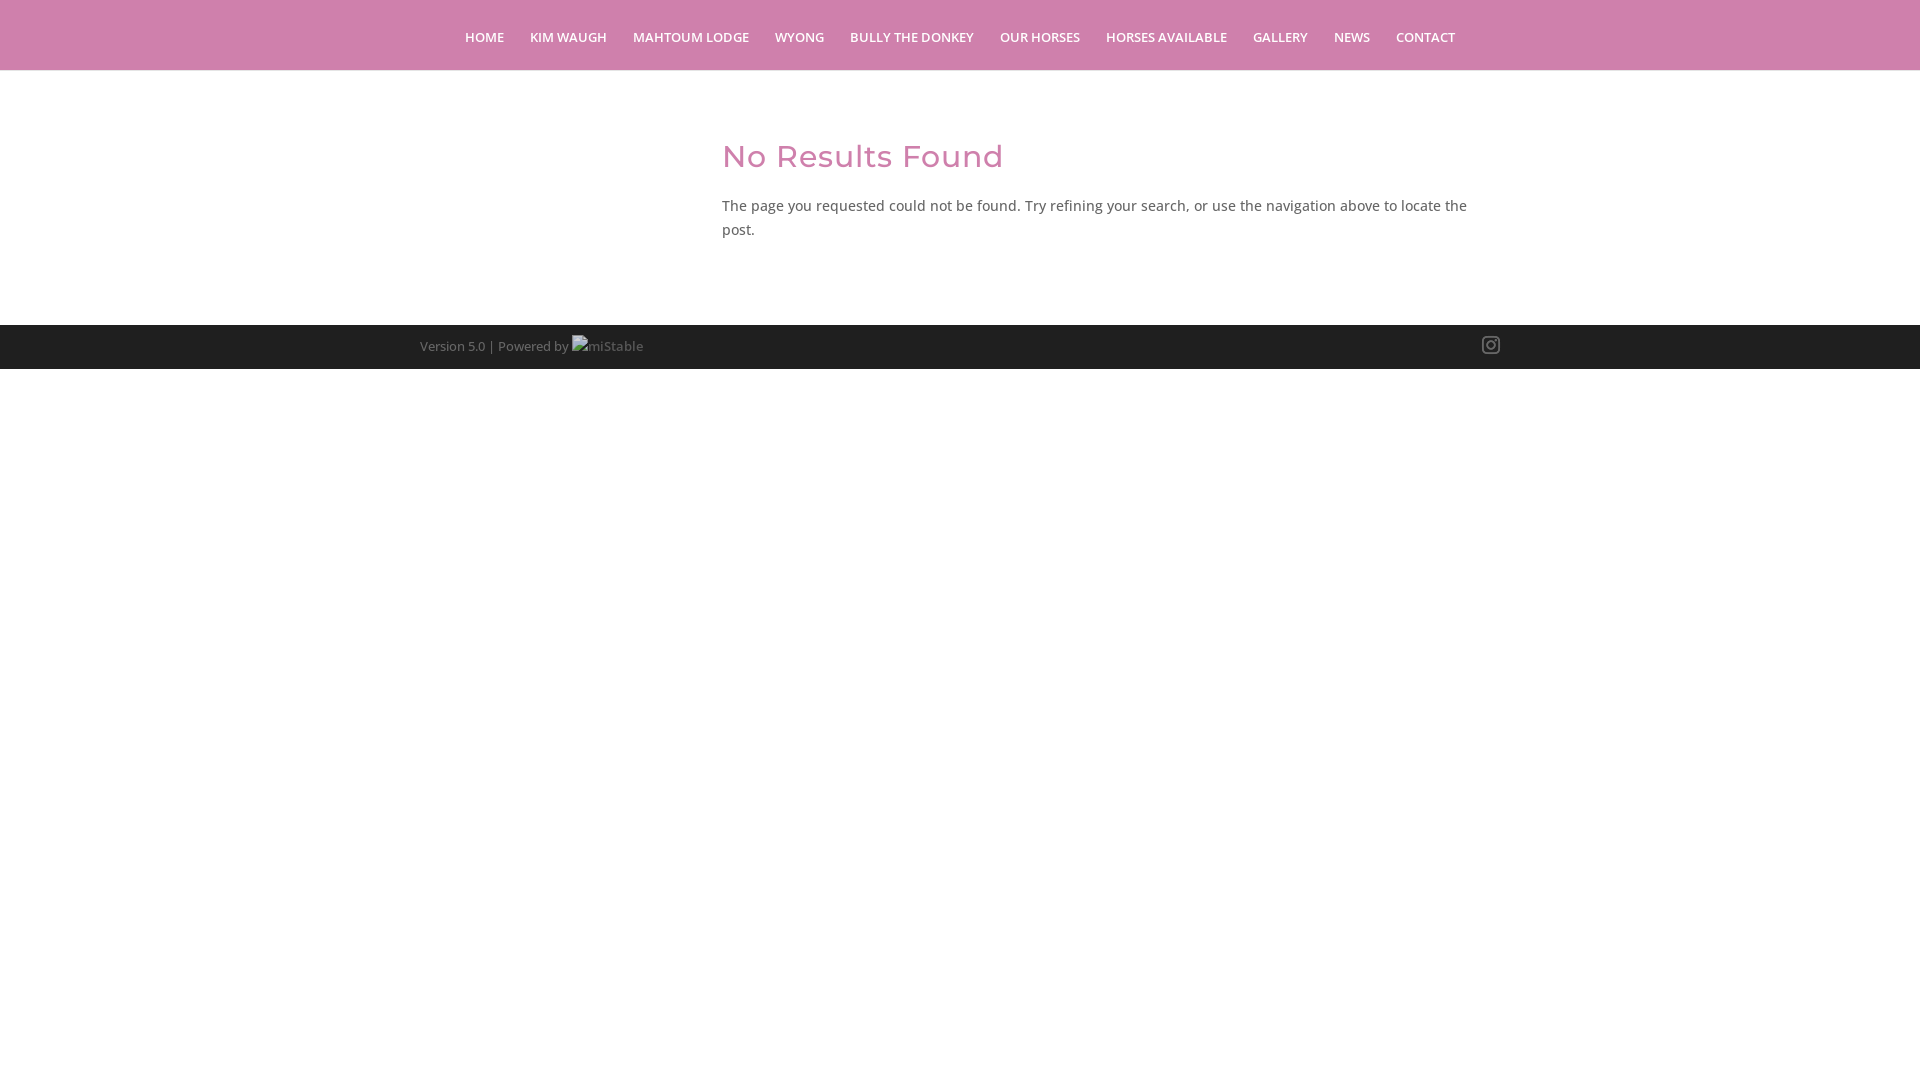 The height and width of the screenshot is (1080, 1920). Describe the element at coordinates (568, 50) in the screenshot. I see `KIM WAUGH` at that location.